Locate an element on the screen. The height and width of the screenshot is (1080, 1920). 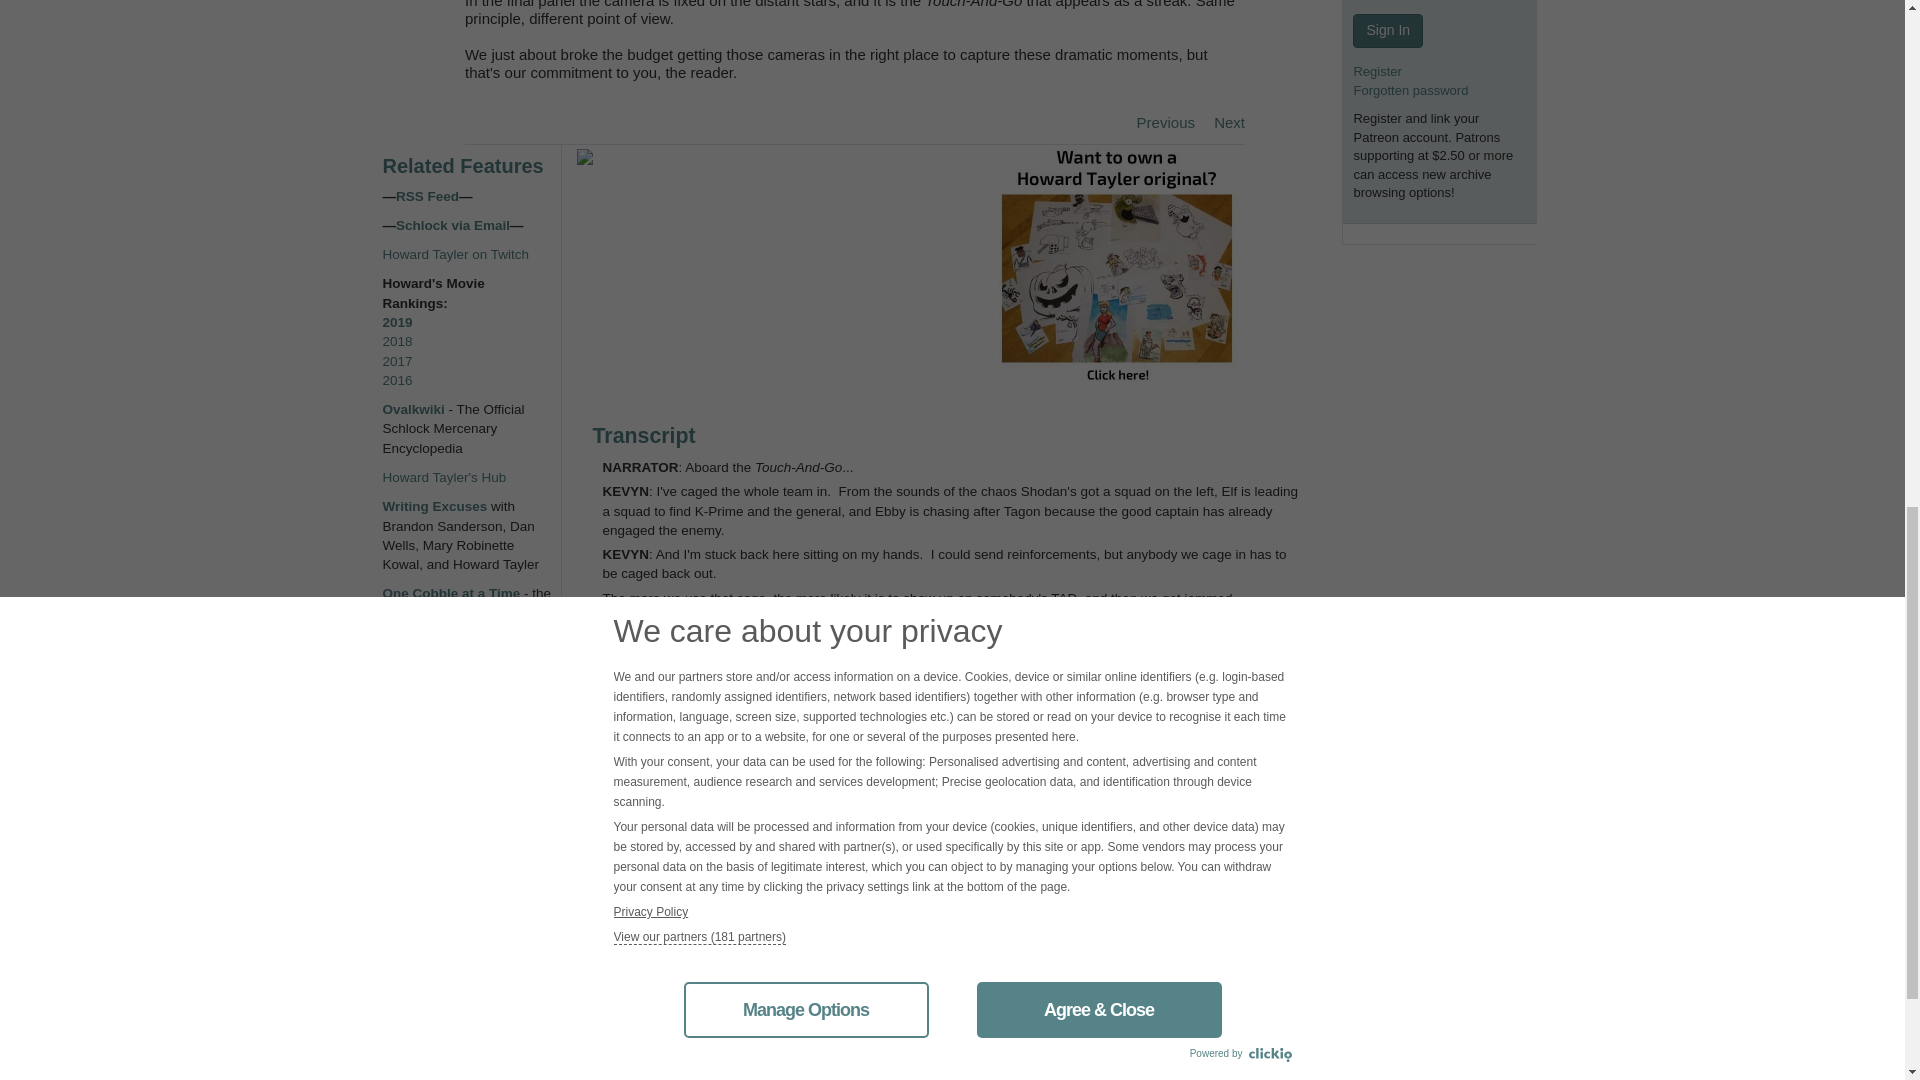
Privacy settings is located at coordinates (429, 826).